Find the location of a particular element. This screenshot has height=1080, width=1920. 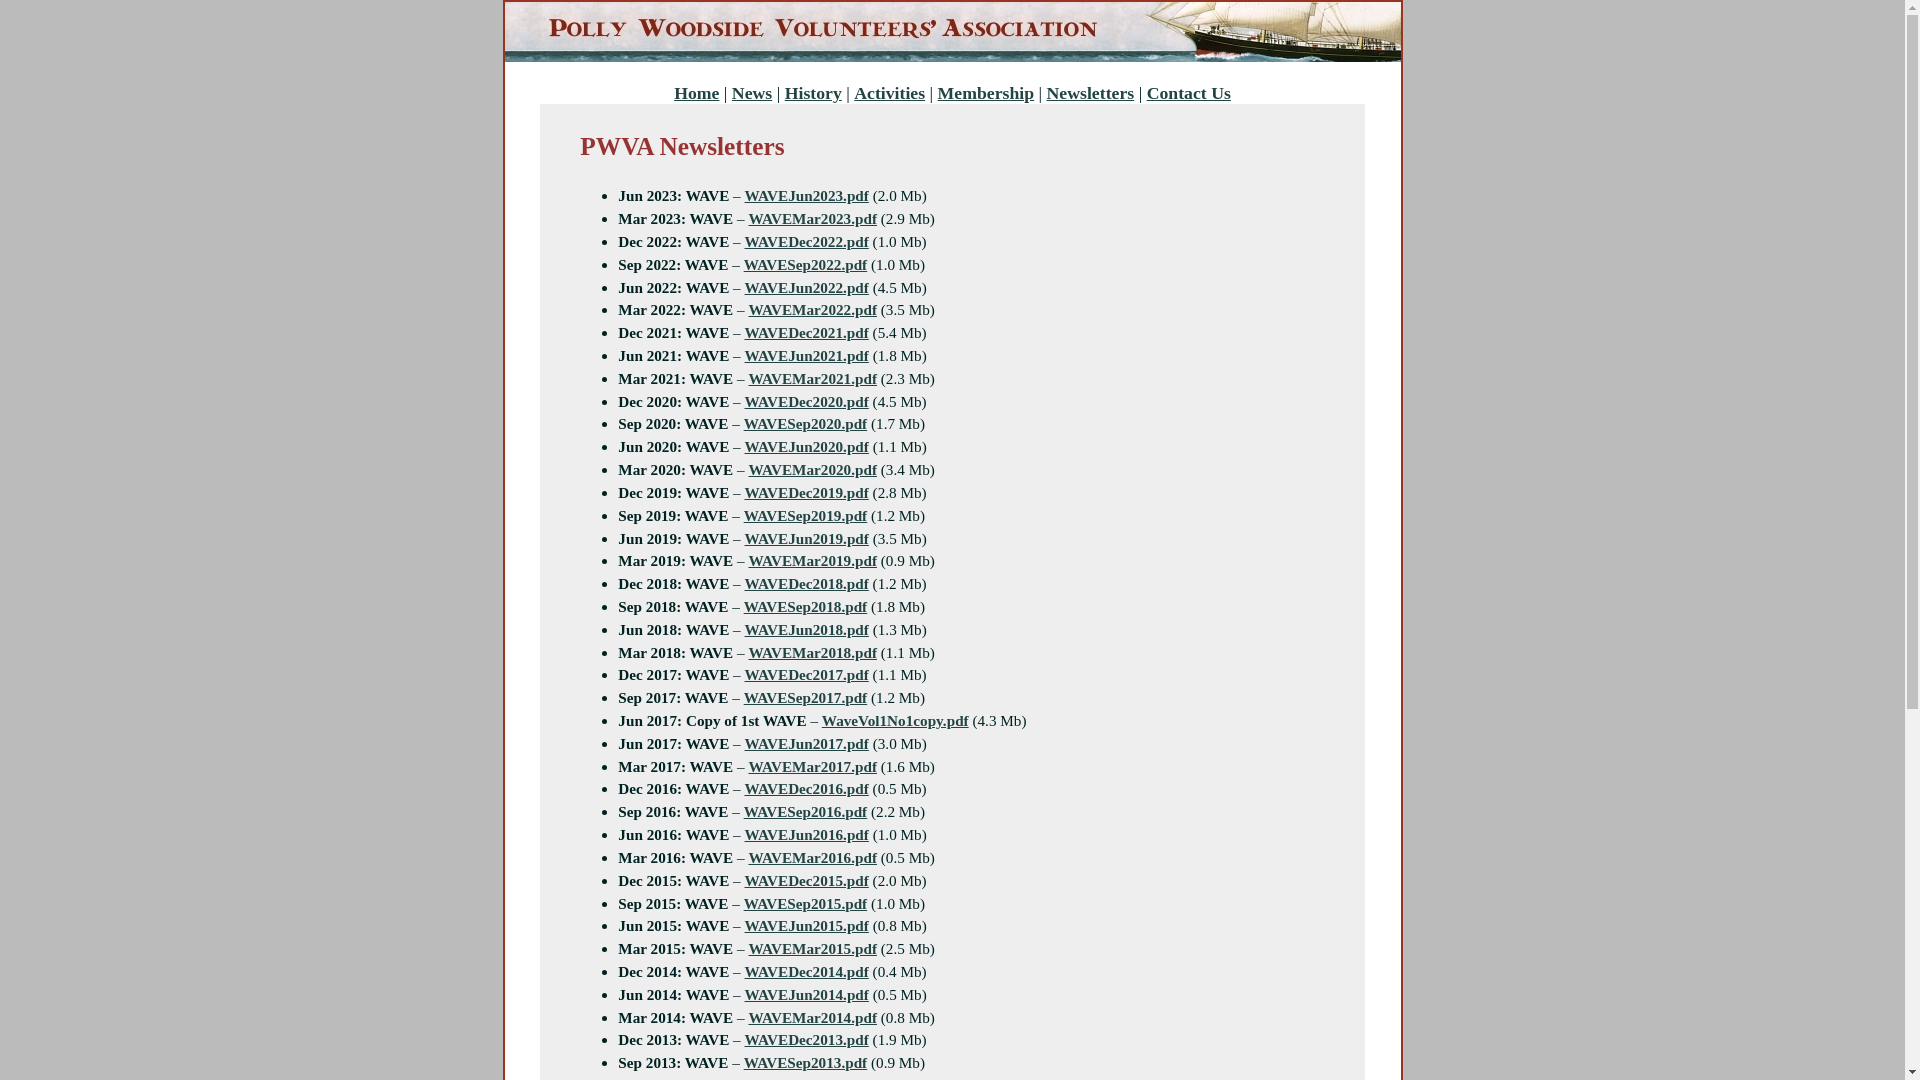

WAVEJun2022.pdf is located at coordinates (807, 288).